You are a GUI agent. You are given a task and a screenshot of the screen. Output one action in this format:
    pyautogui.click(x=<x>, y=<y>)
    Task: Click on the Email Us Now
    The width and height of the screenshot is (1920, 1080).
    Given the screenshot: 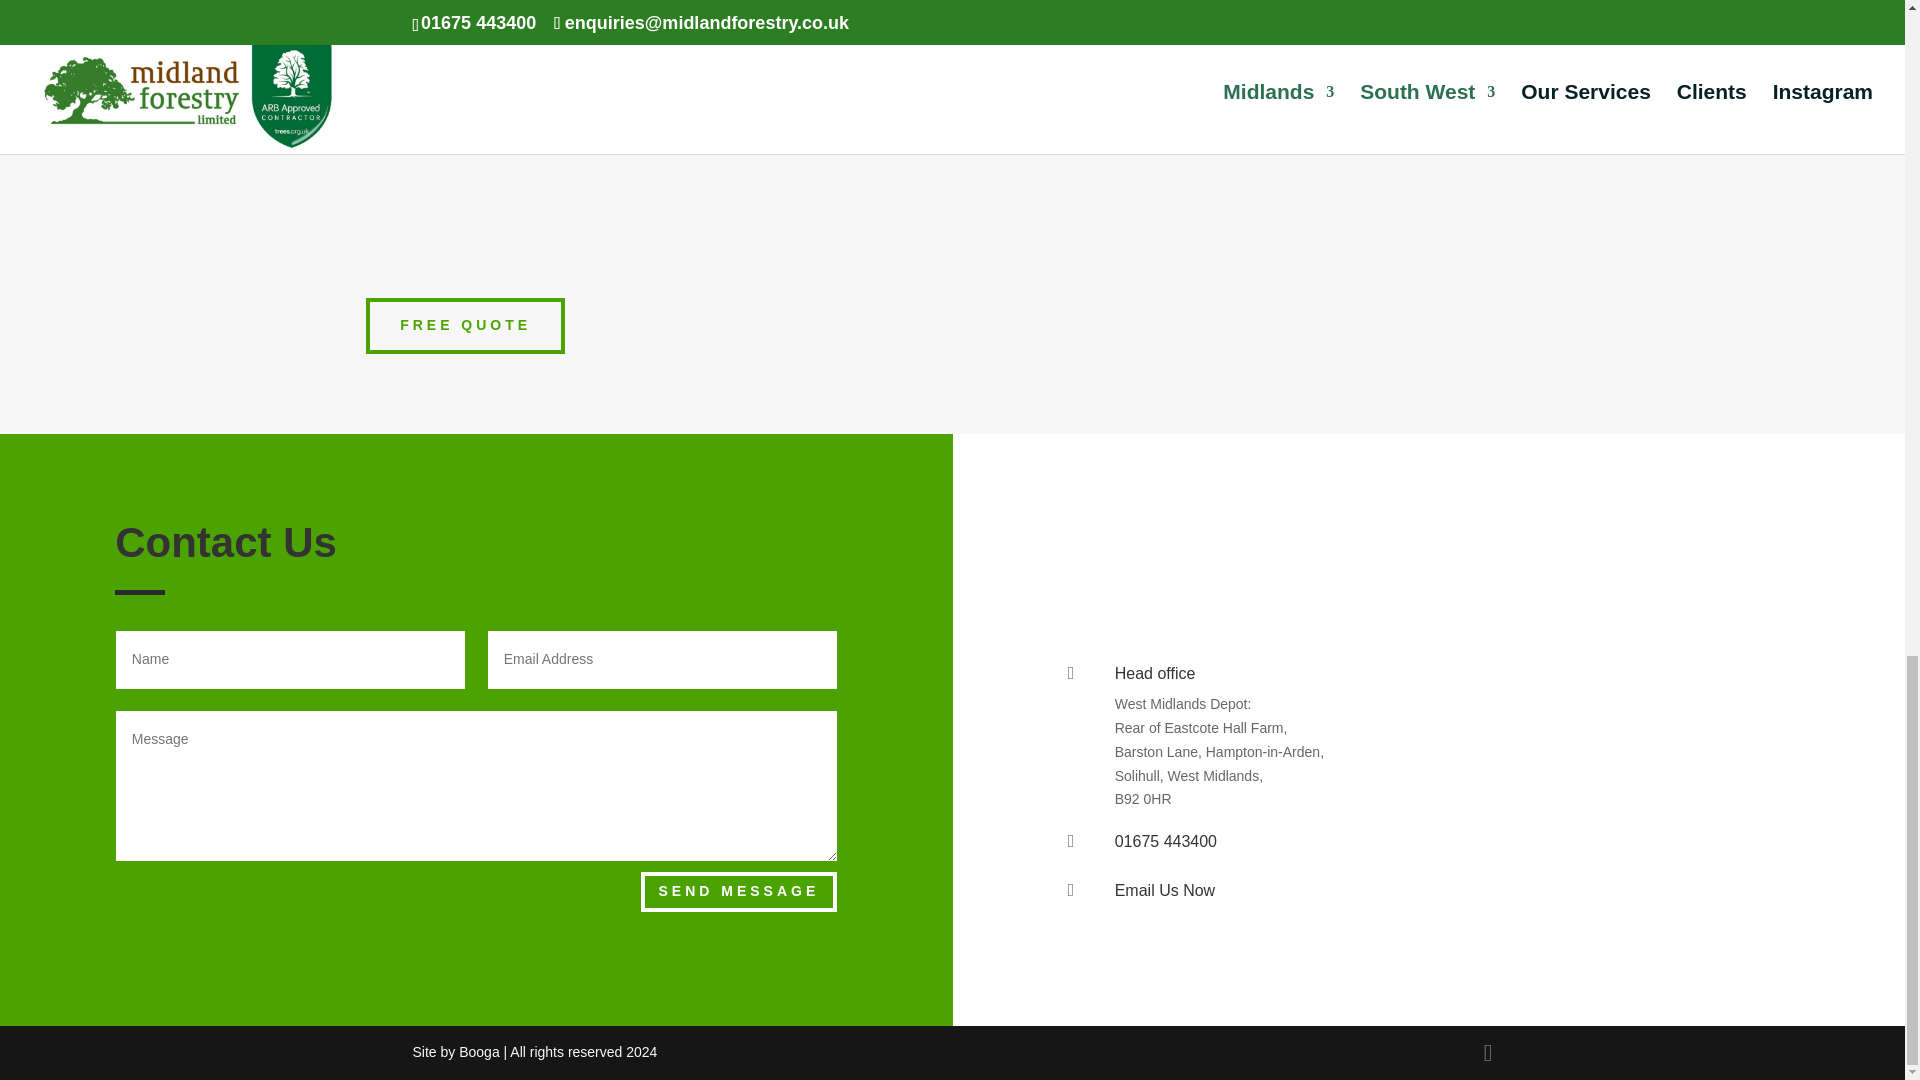 What is the action you would take?
    pyautogui.click(x=1165, y=890)
    